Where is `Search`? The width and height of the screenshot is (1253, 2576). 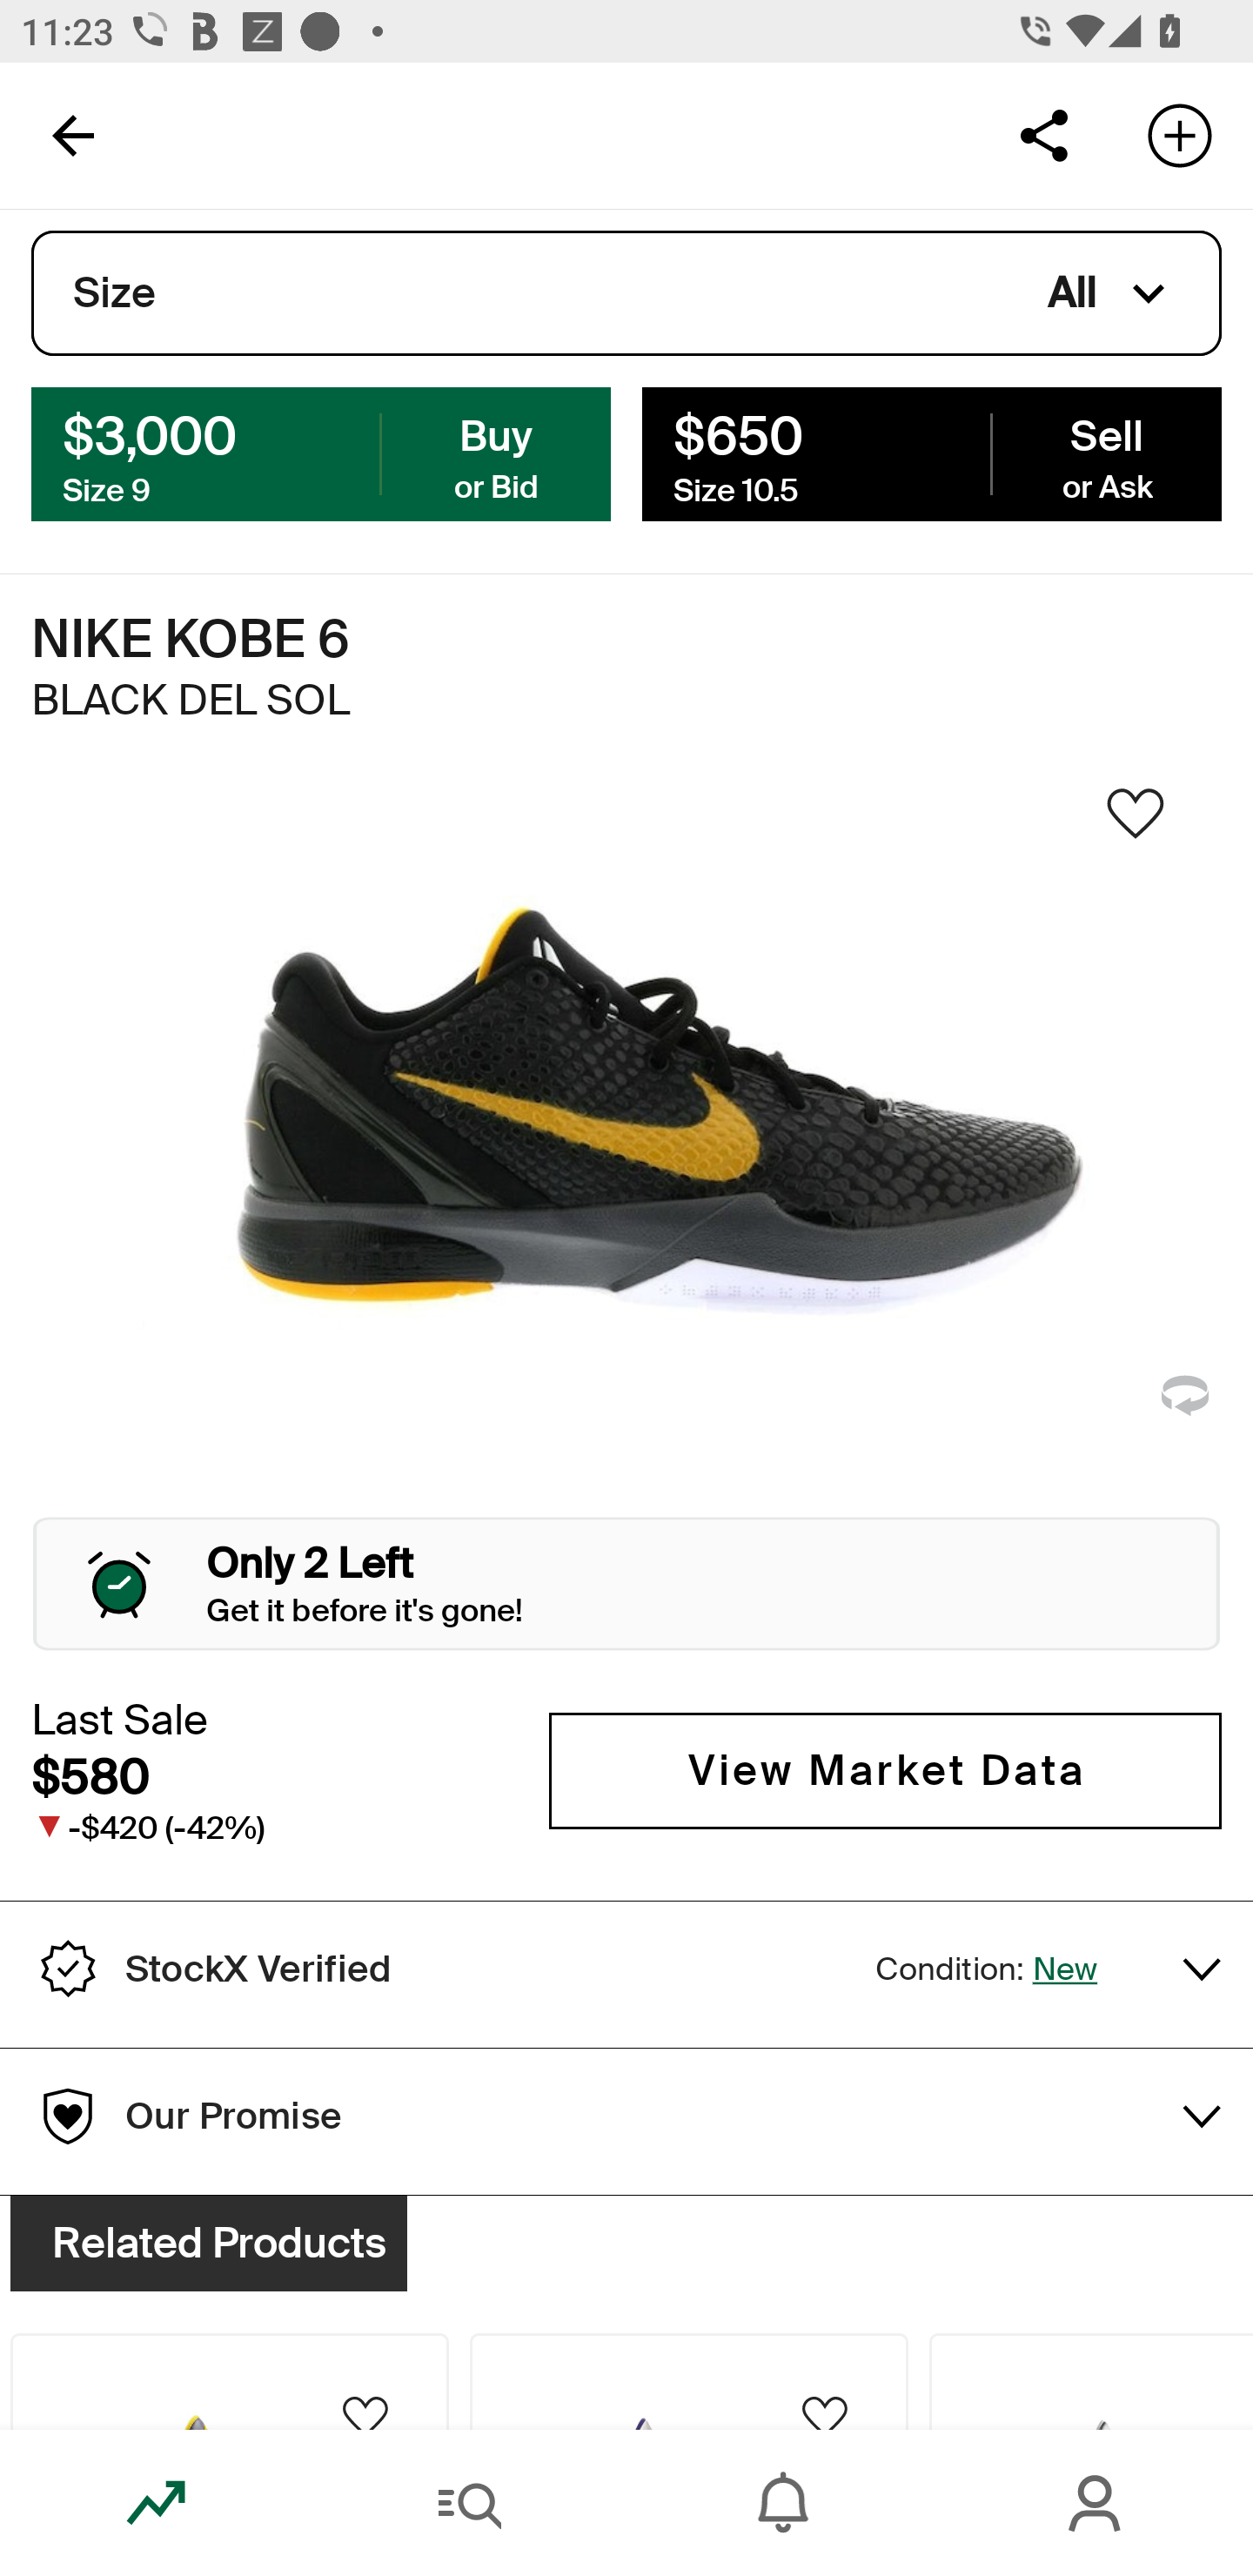 Search is located at coordinates (470, 2503).